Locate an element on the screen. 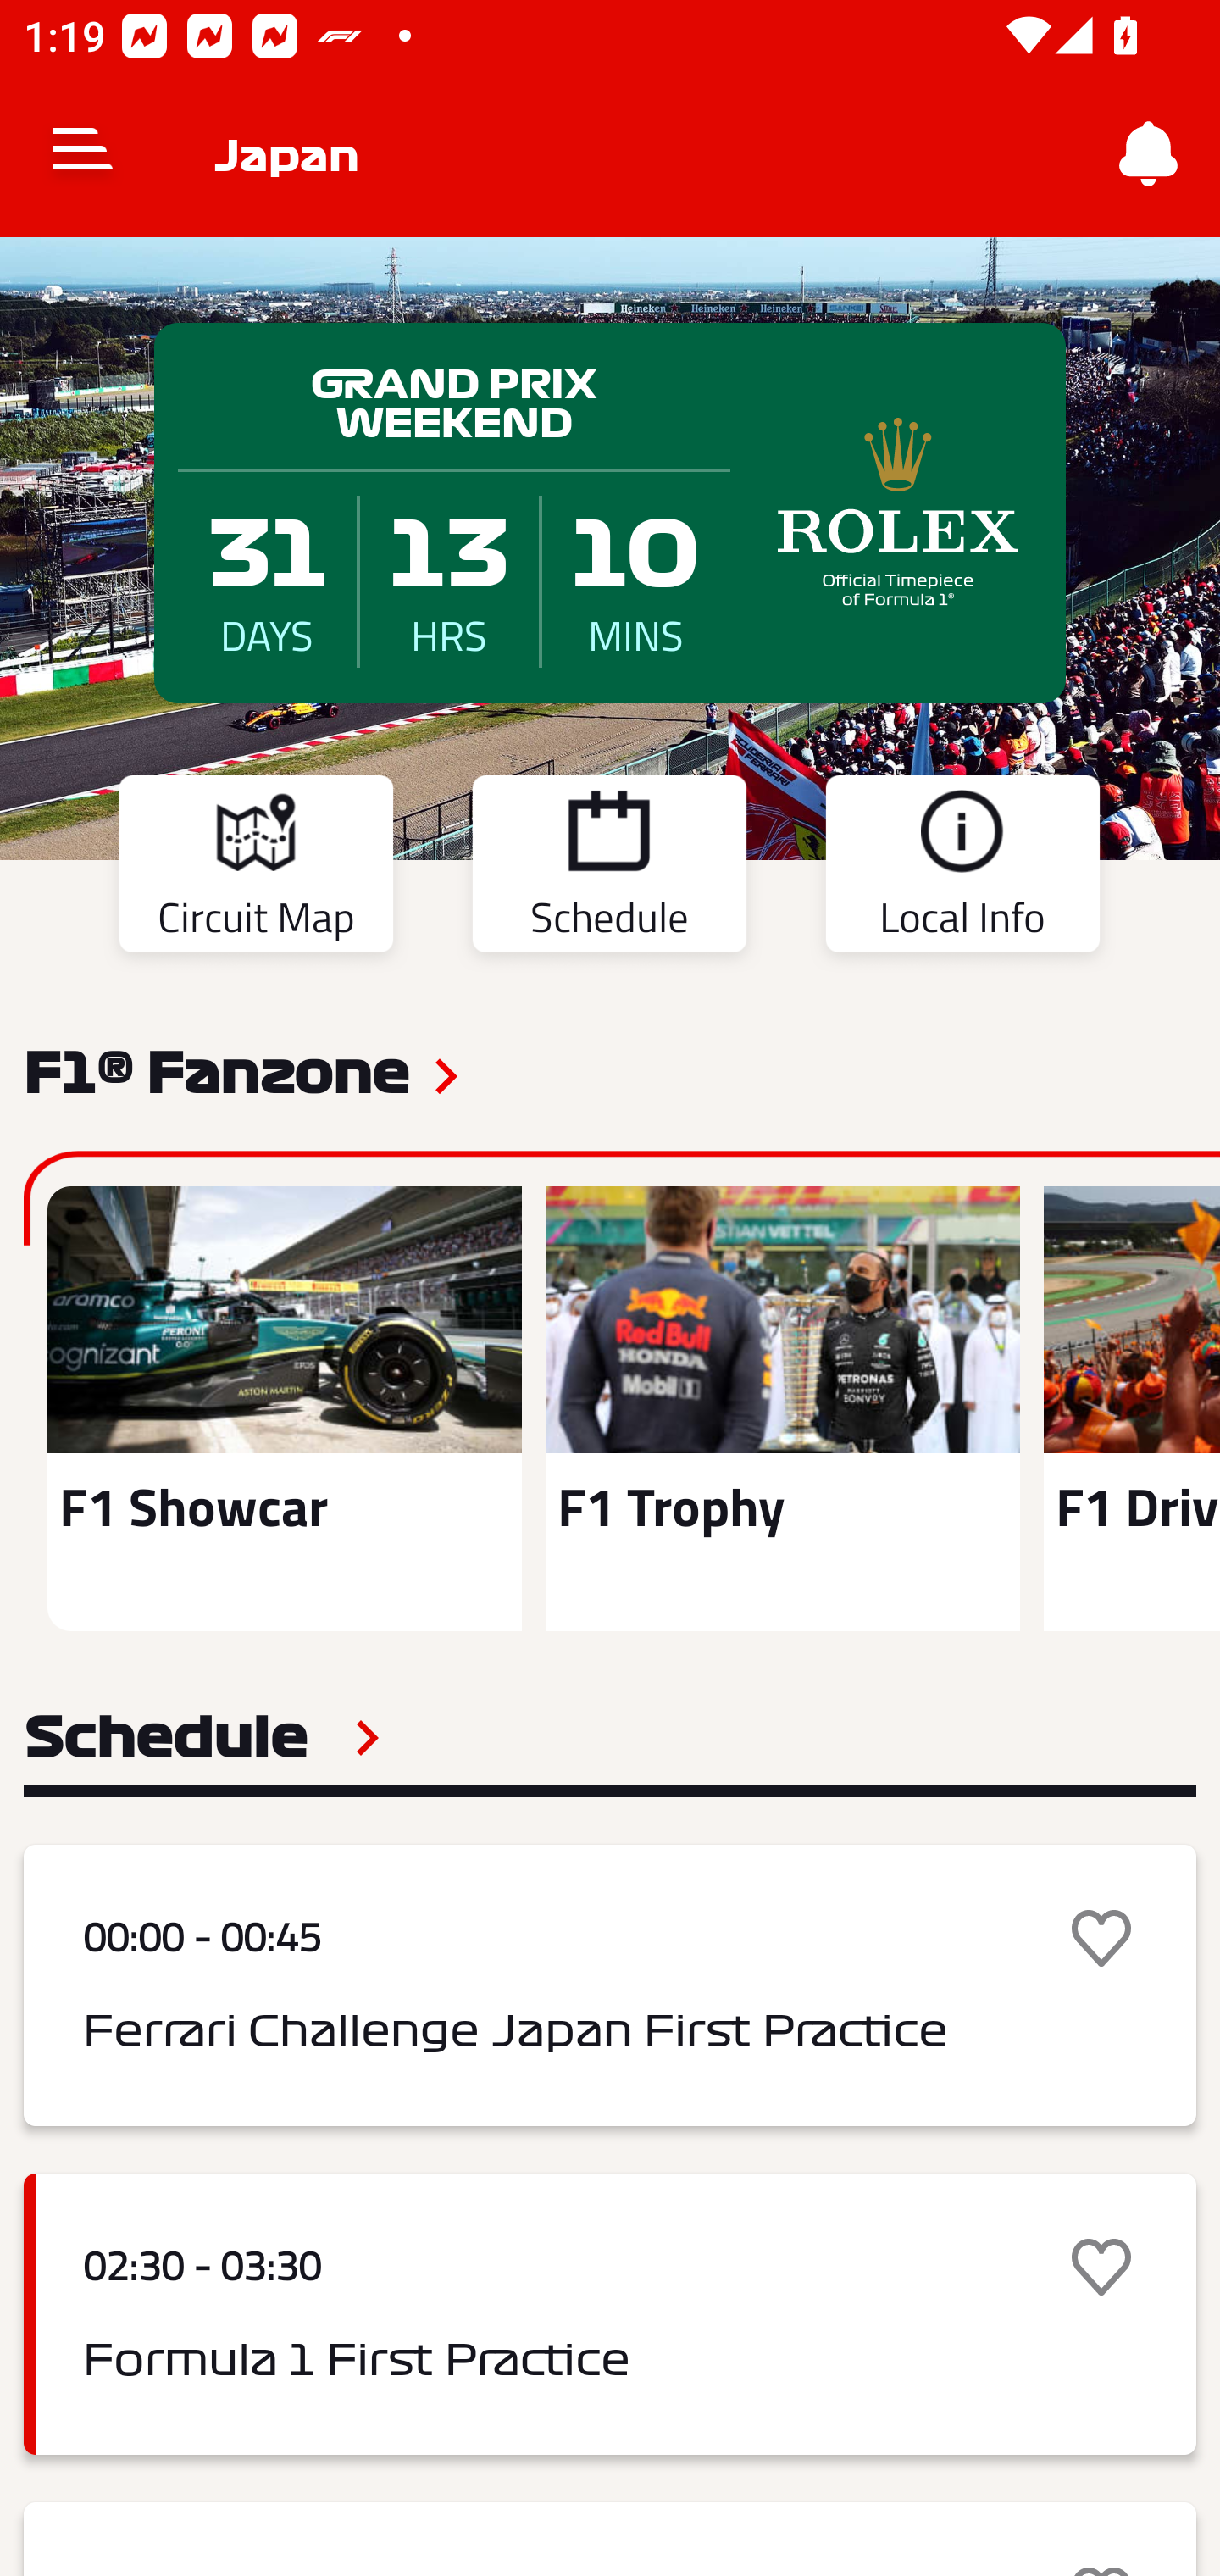 Image resolution: width=1220 pixels, height=2576 pixels. Schedule is located at coordinates (609, 869).